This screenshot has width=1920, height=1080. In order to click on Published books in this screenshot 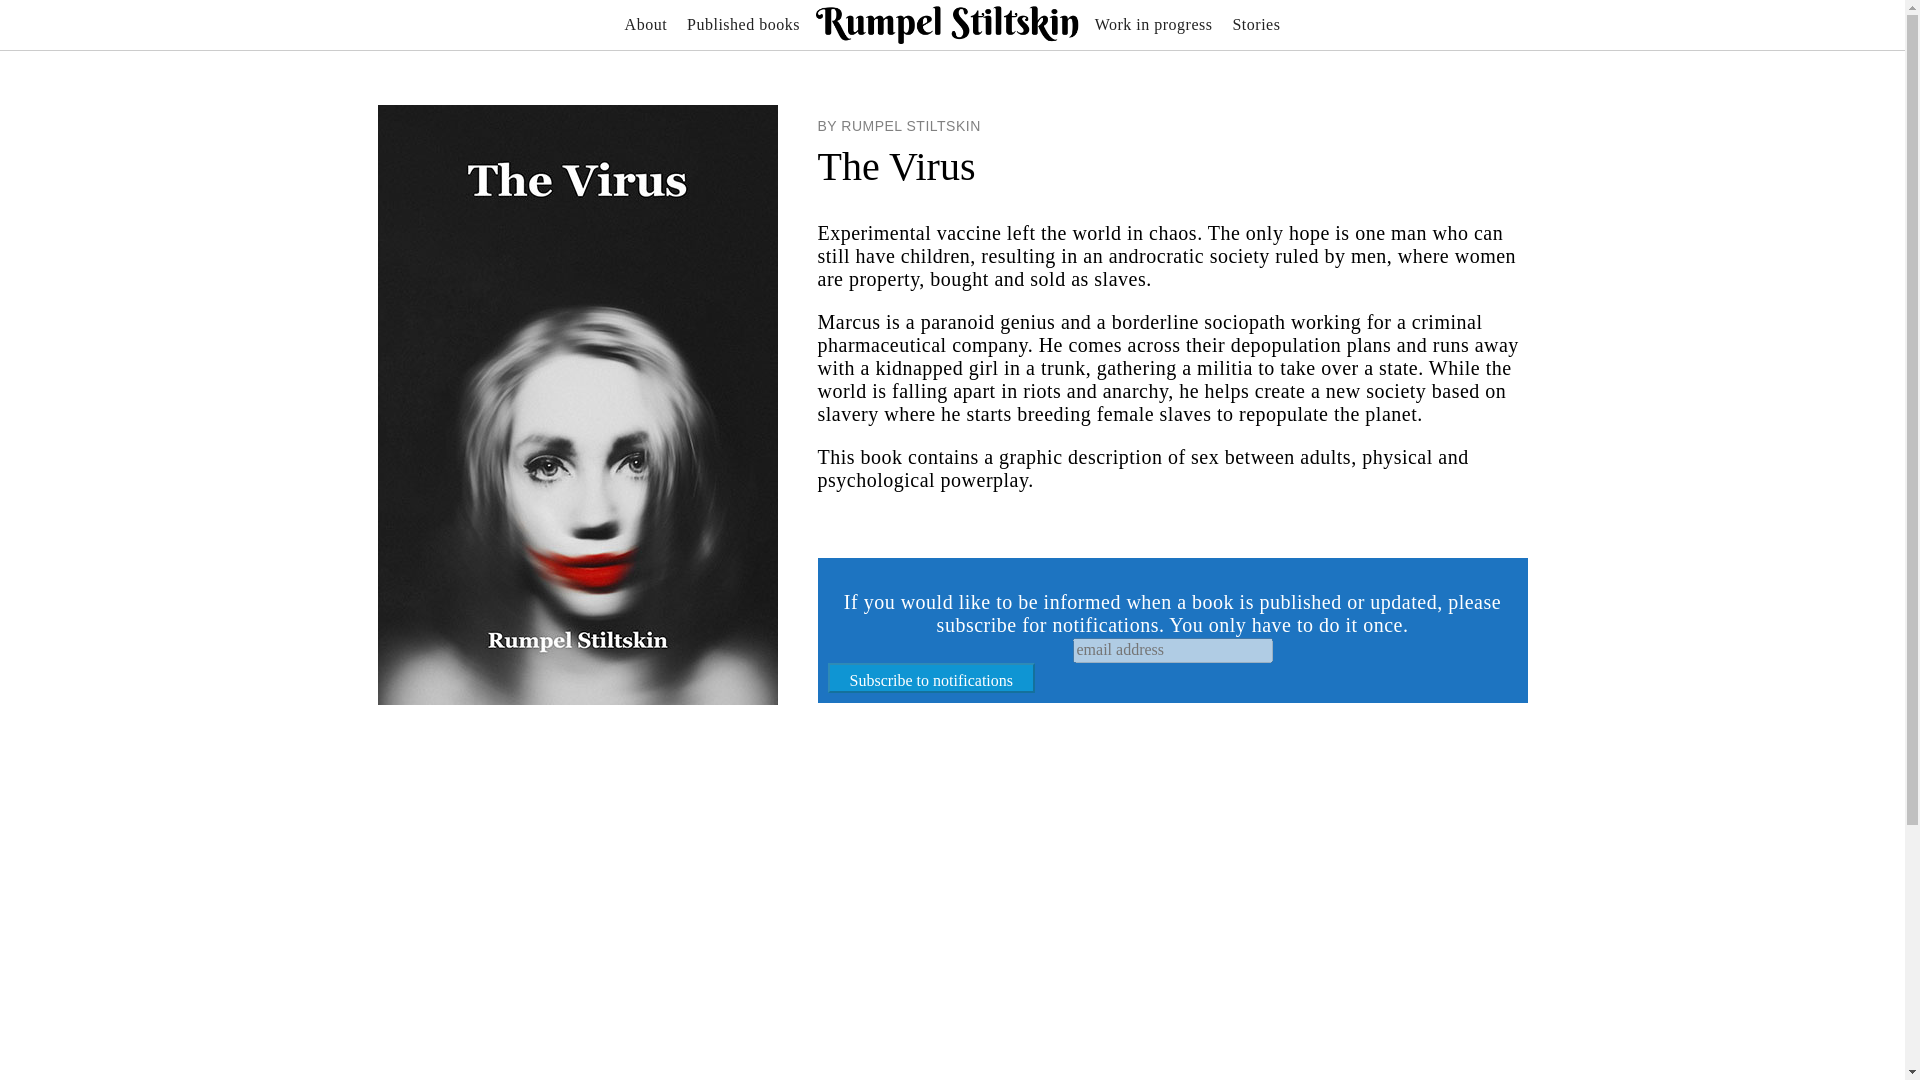, I will do `click(744, 24)`.